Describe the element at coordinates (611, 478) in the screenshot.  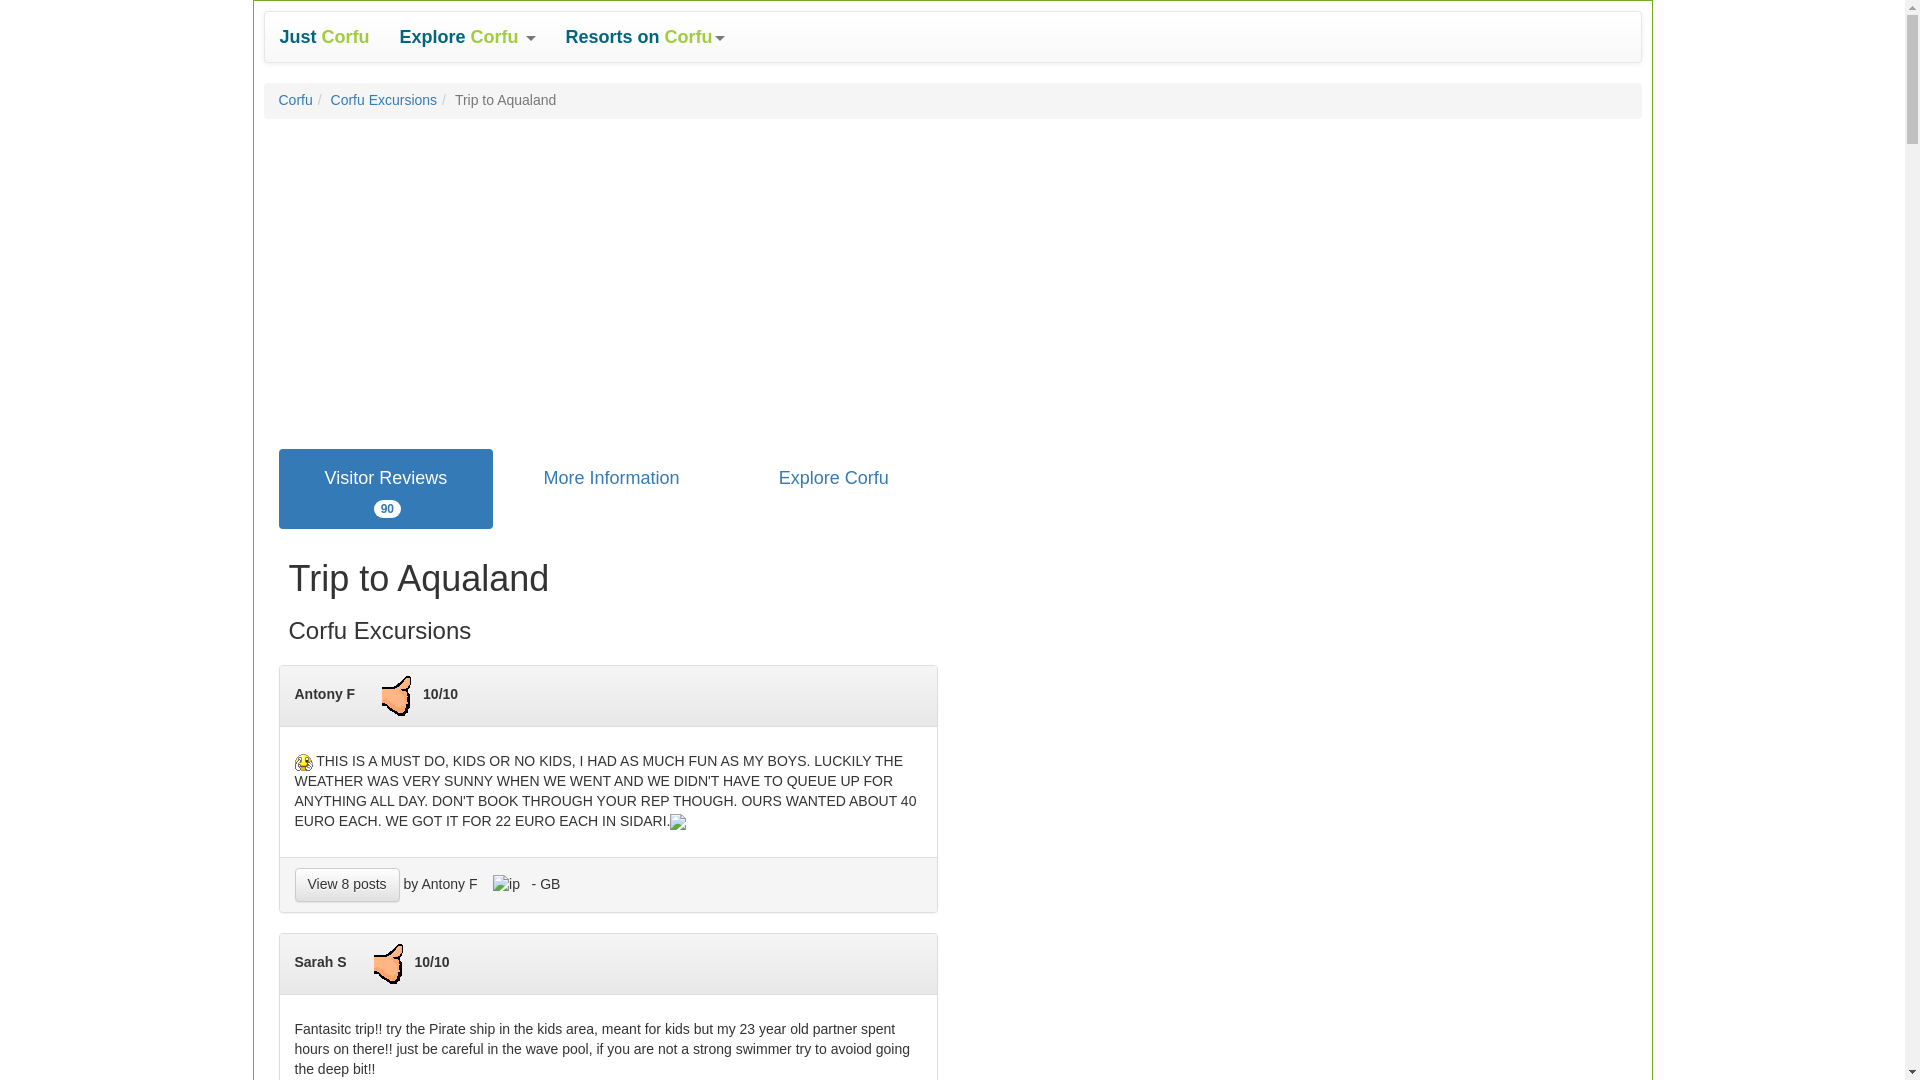
I see `More Information` at that location.